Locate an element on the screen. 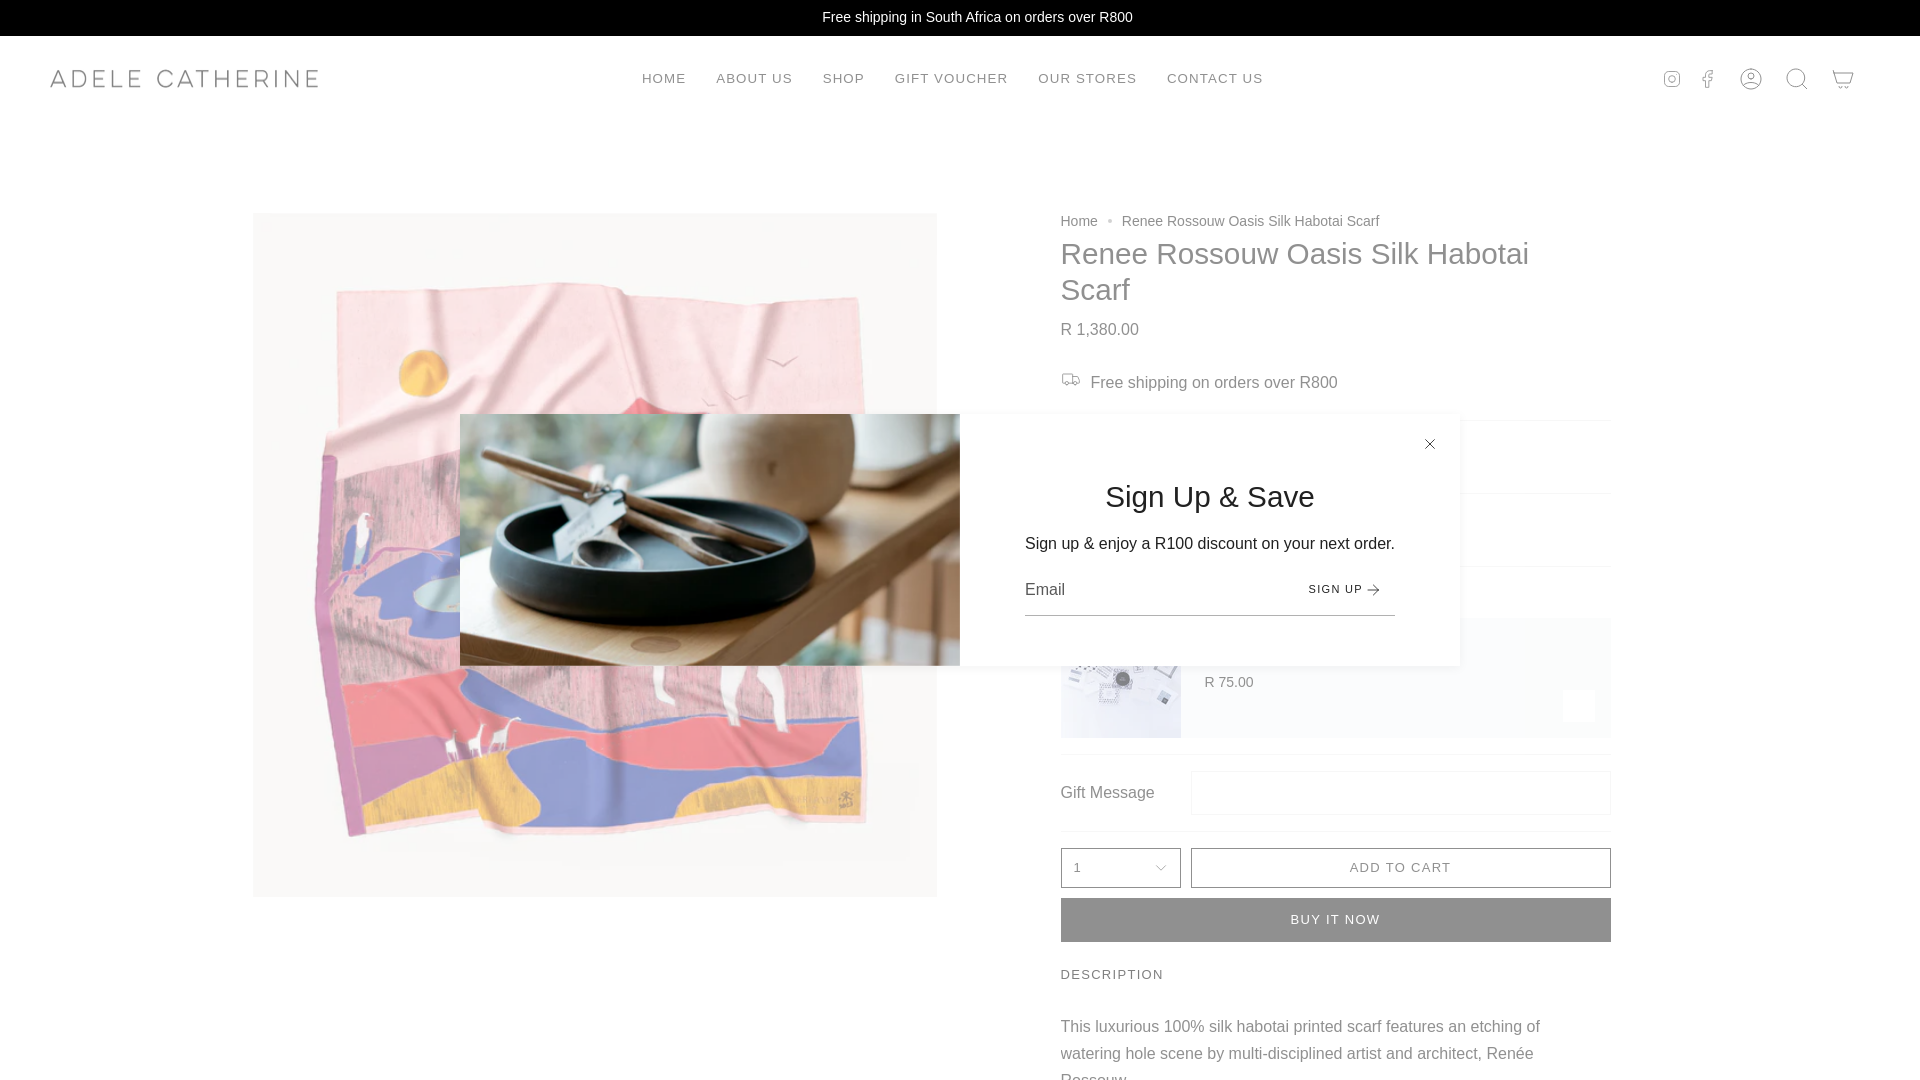 The width and height of the screenshot is (1920, 1080). ABOUT US is located at coordinates (754, 78).